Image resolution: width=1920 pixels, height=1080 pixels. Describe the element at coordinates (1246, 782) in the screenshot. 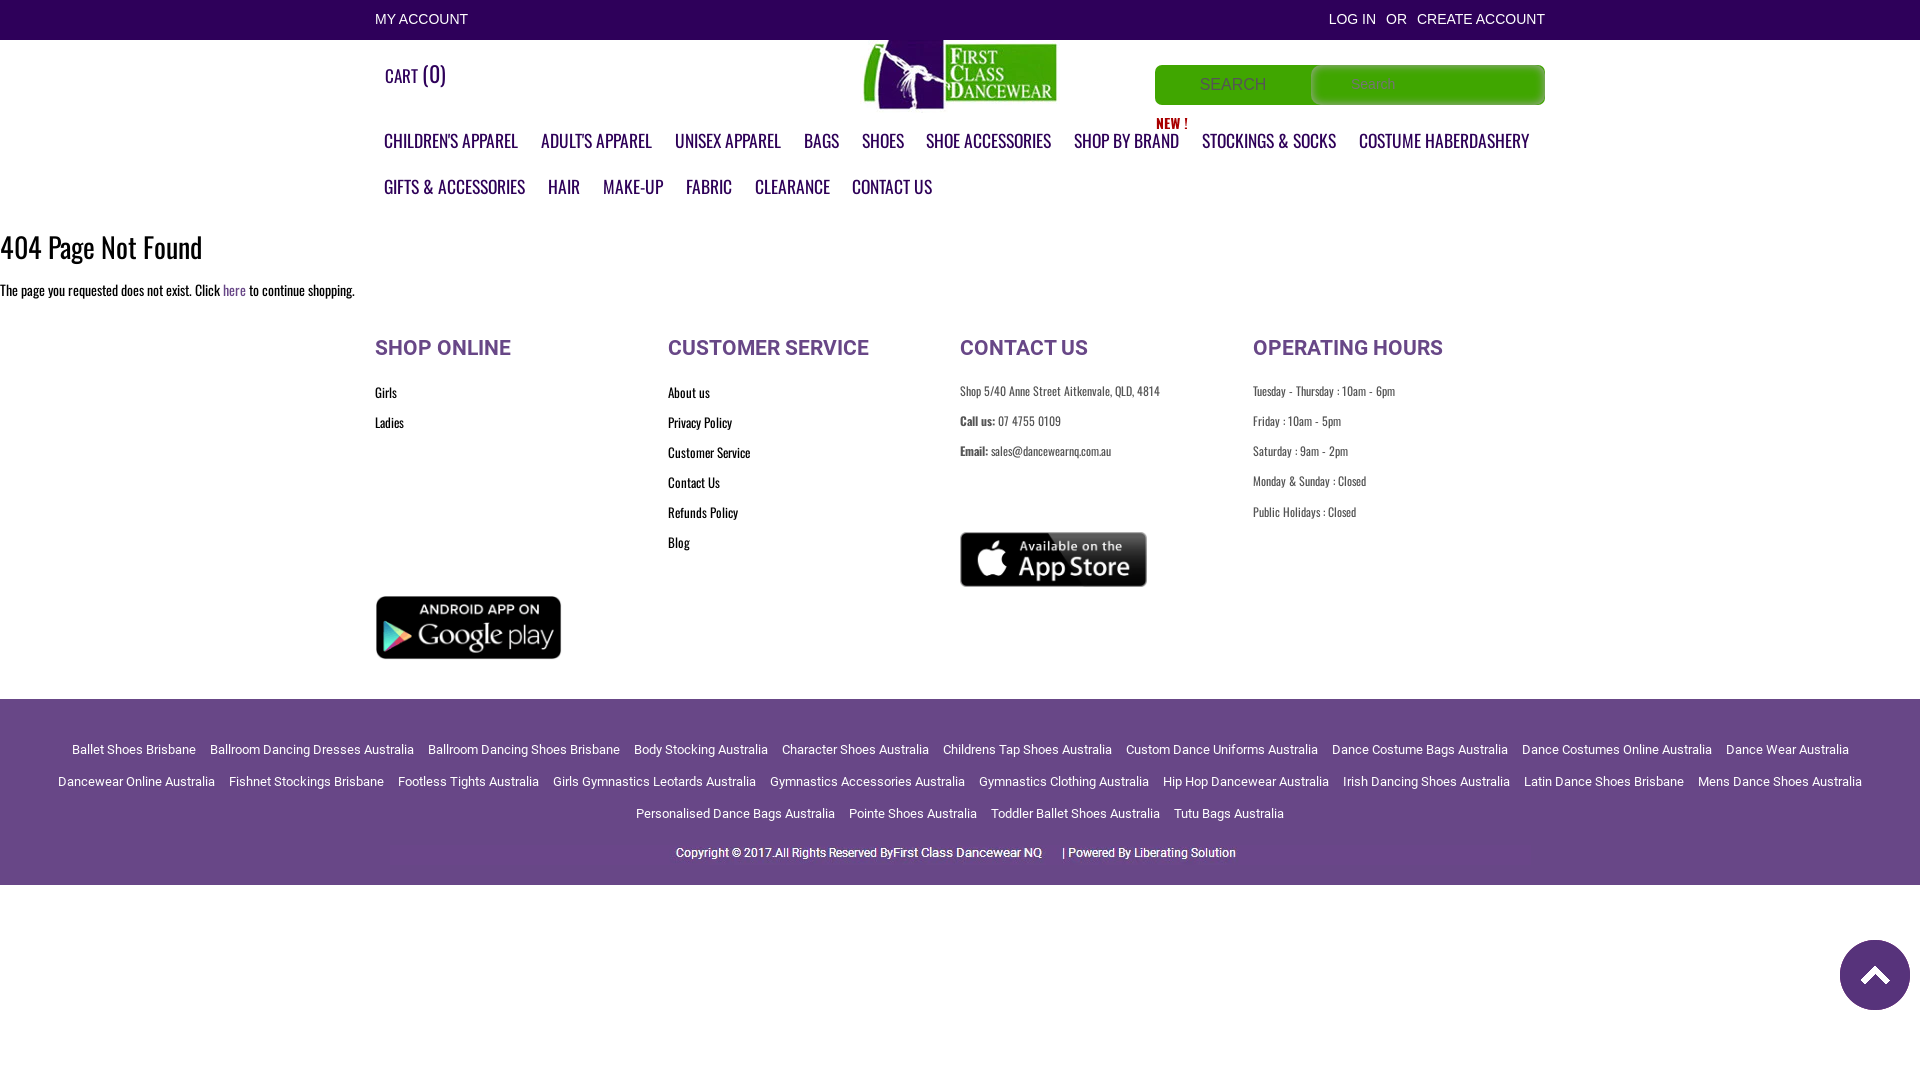

I see `Hip Hop Dancewear Australia` at that location.